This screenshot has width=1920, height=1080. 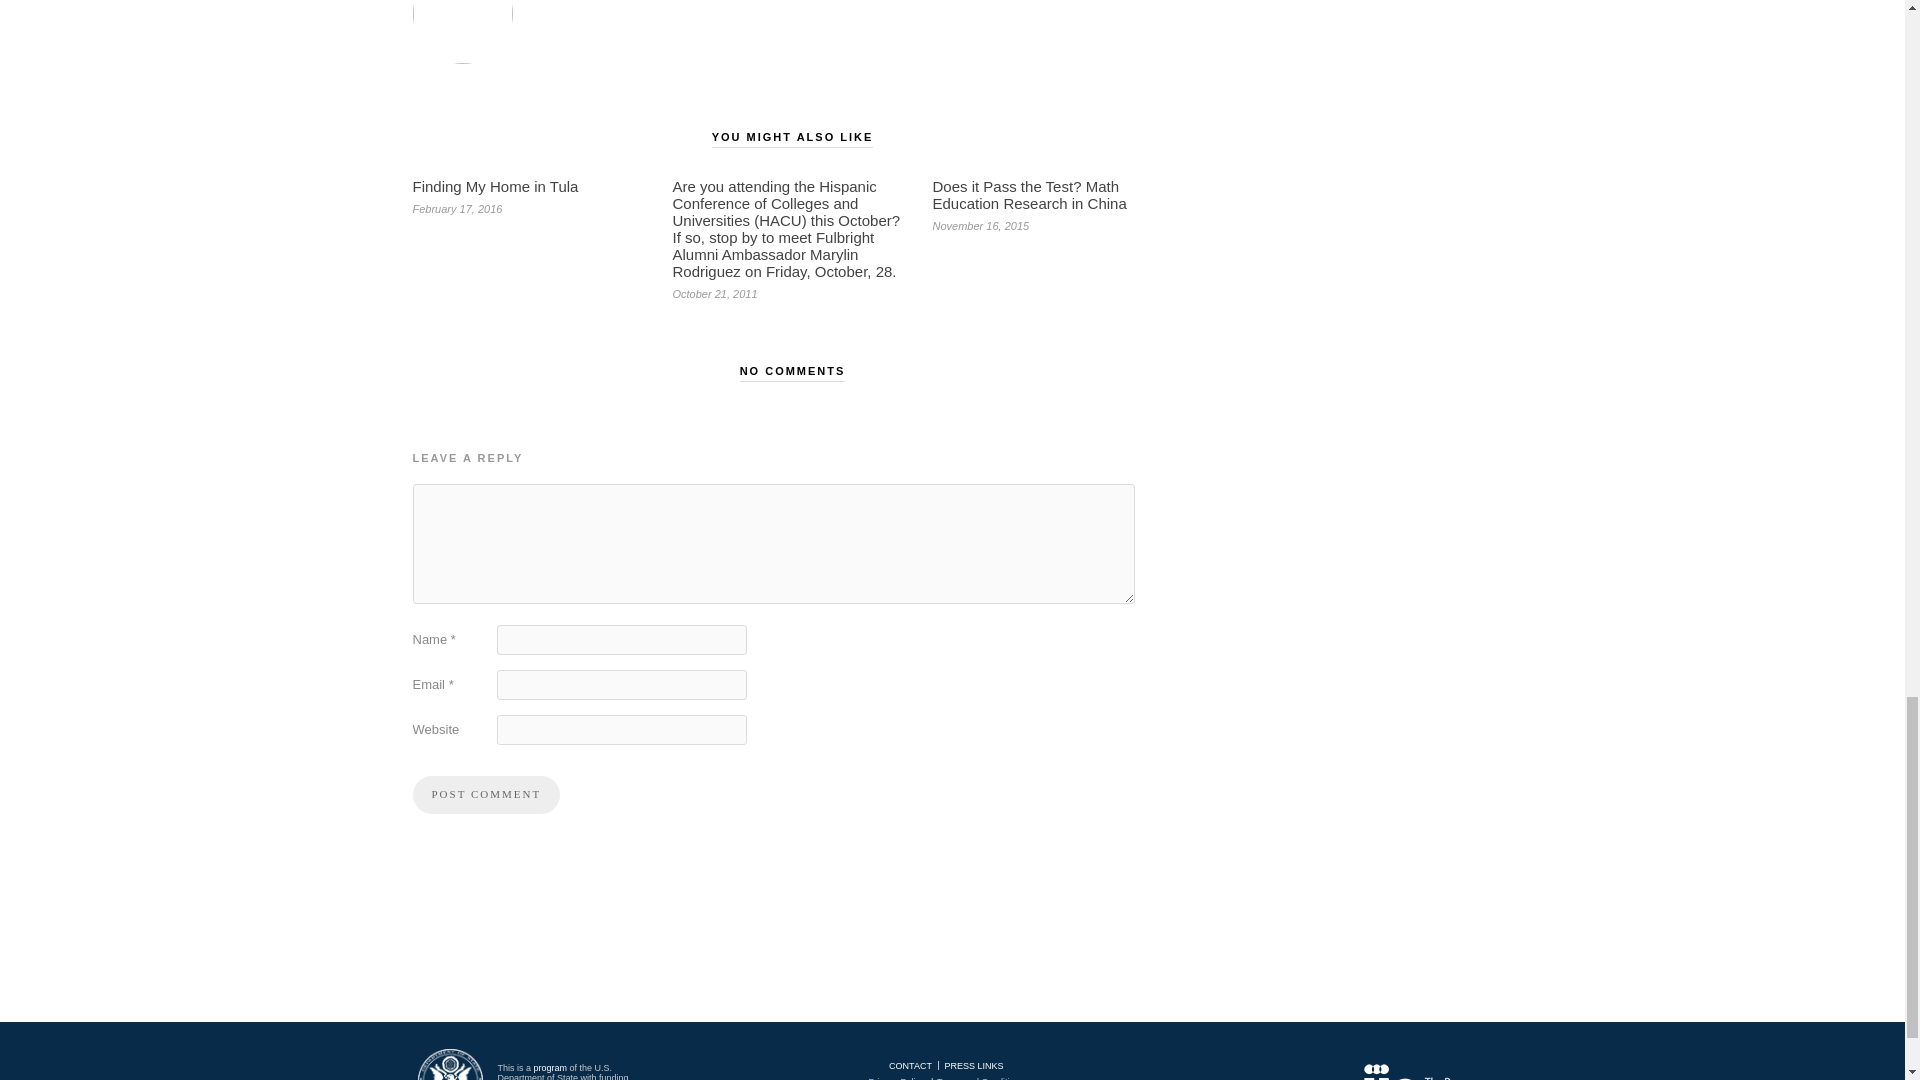 I want to click on Post Comment, so click(x=486, y=795).